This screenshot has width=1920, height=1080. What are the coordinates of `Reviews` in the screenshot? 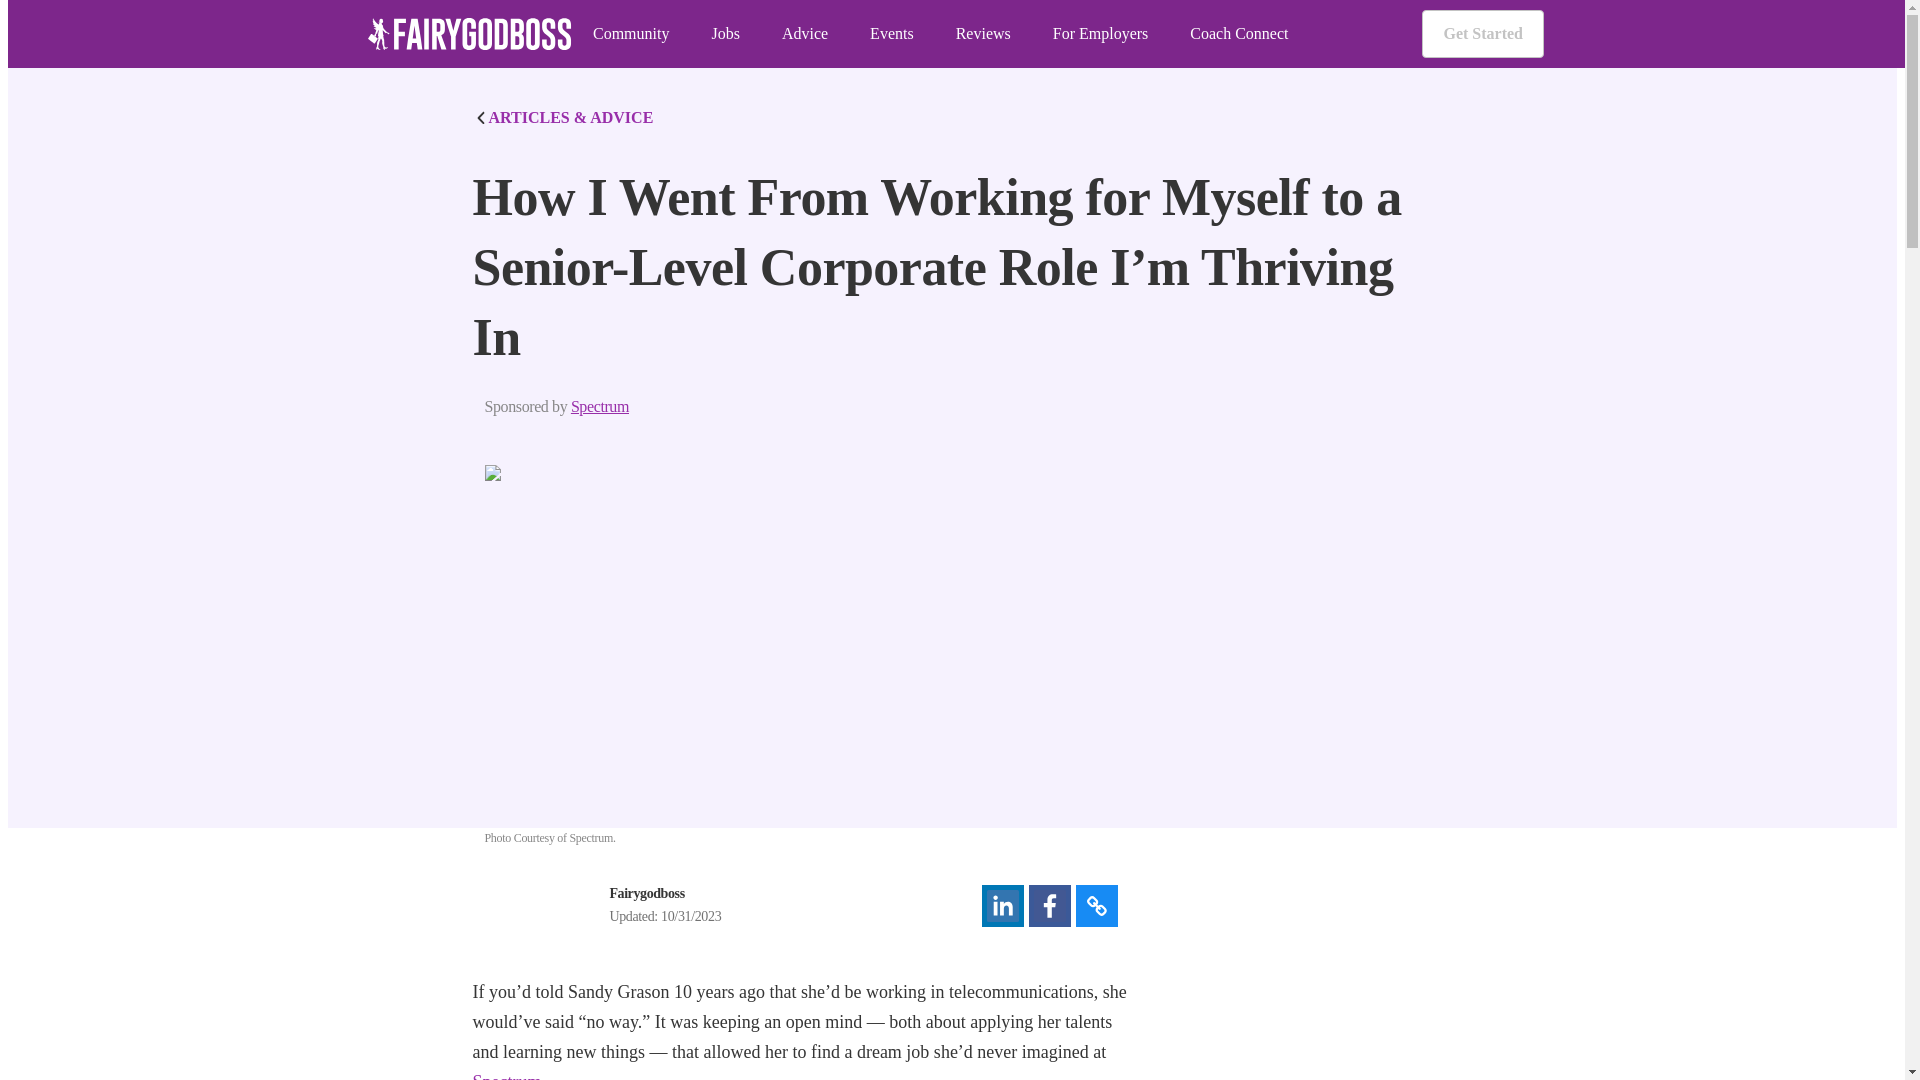 It's located at (984, 34).